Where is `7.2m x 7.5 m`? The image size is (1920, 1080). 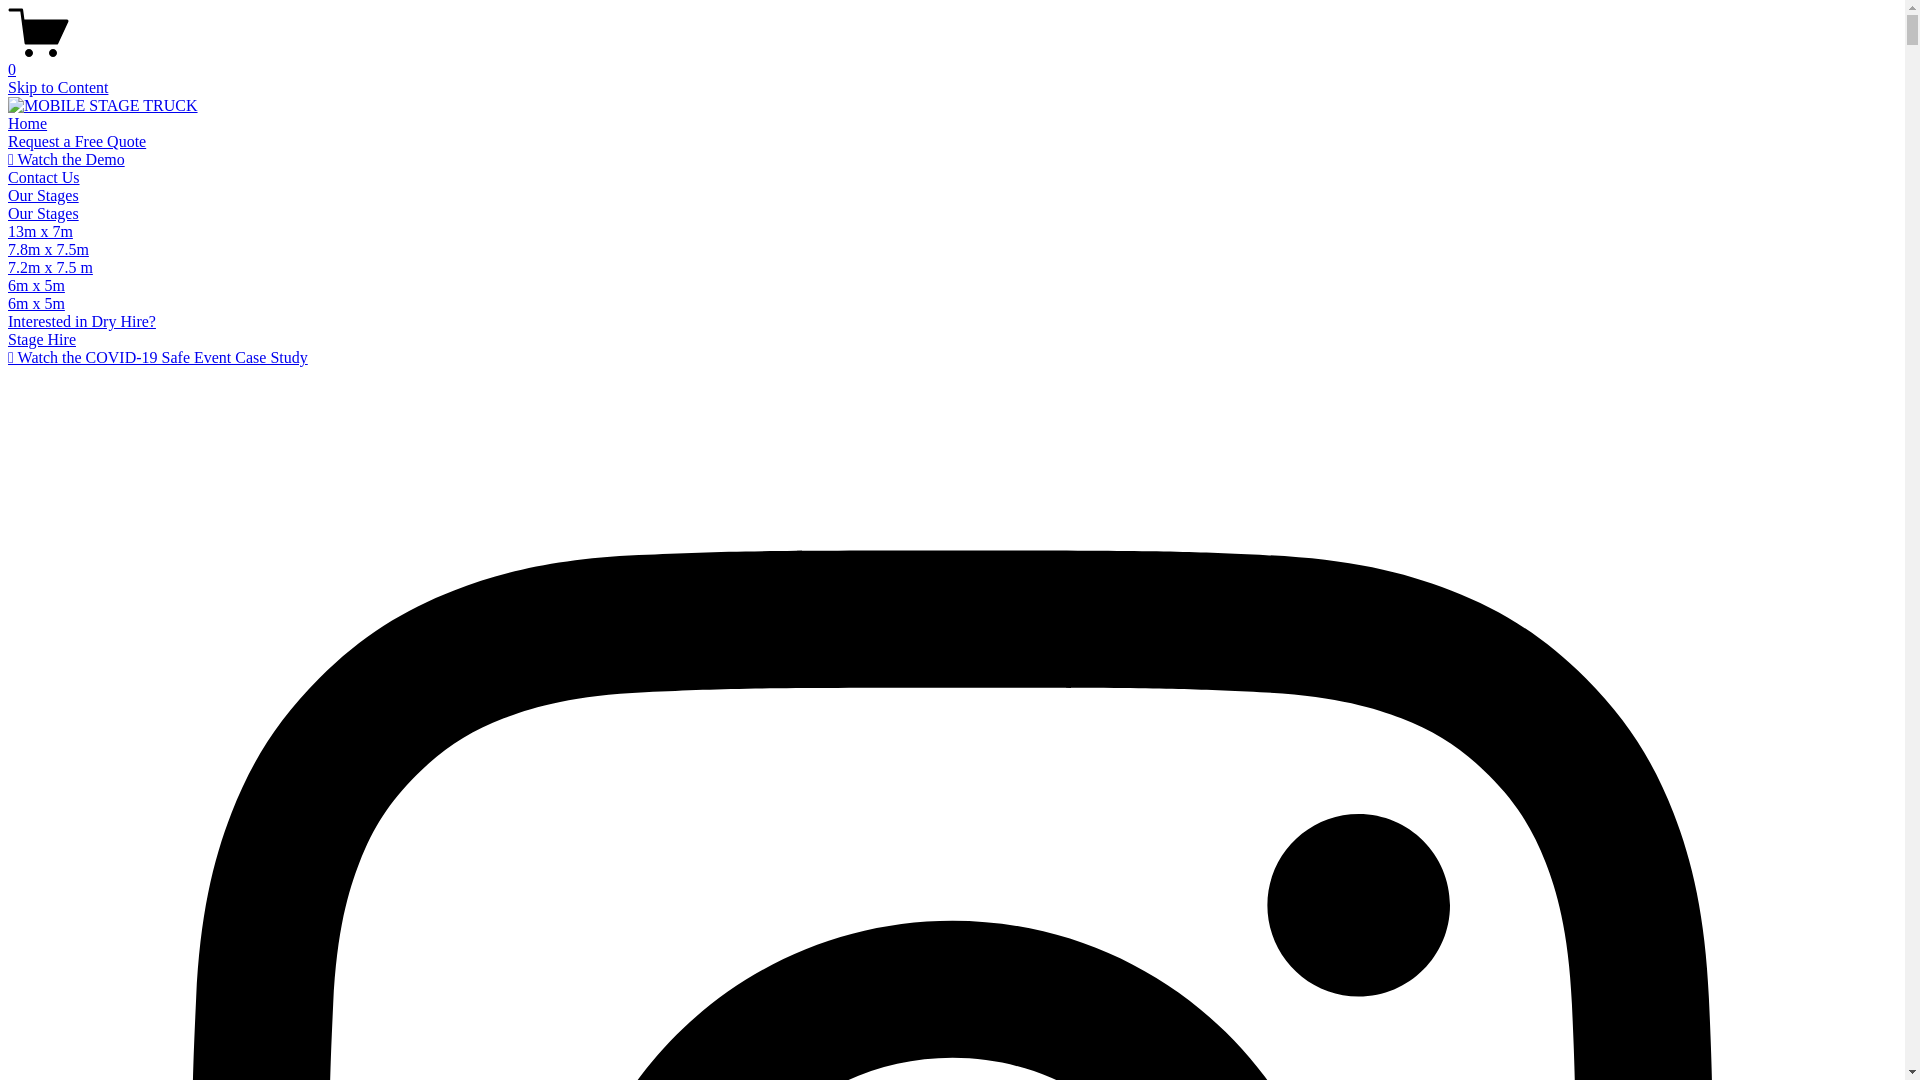 7.2m x 7.5 m is located at coordinates (50, 268).